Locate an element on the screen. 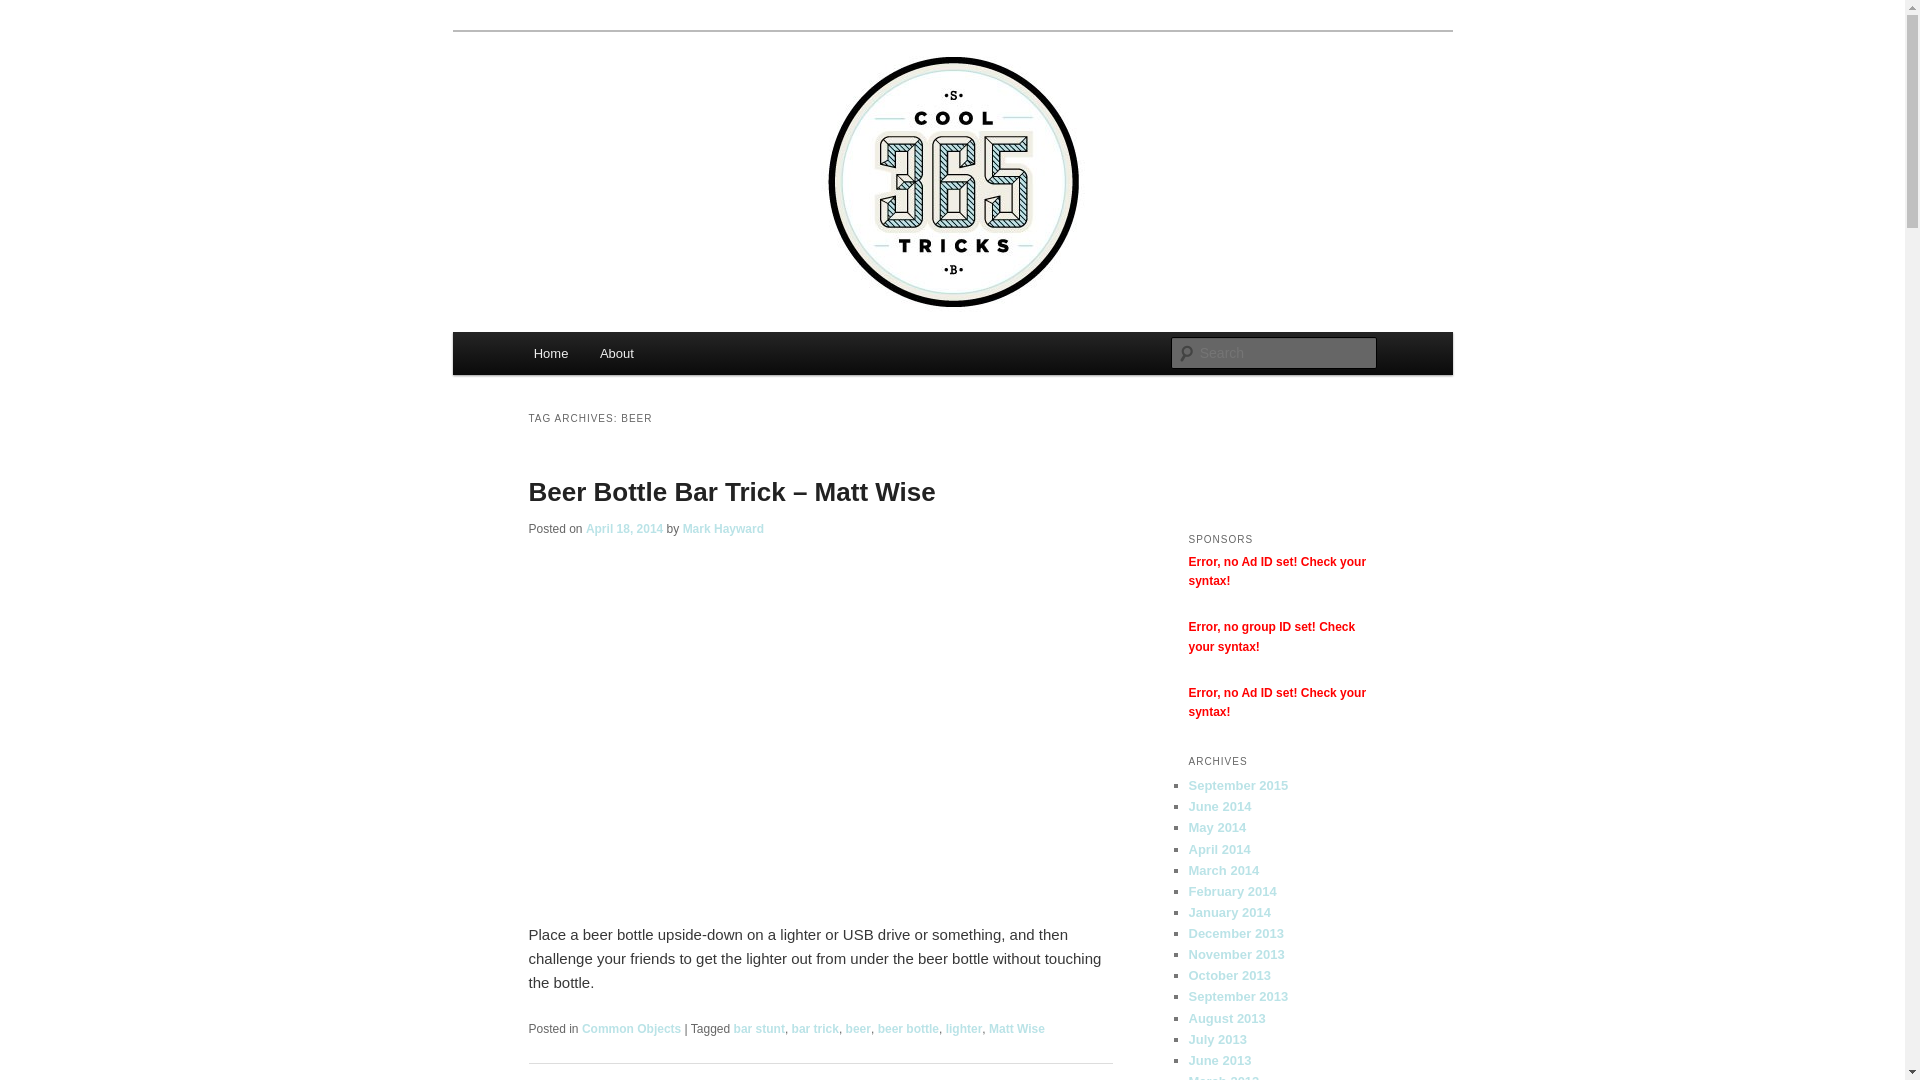 This screenshot has height=1080, width=1920. July 2013 is located at coordinates (1218, 1040).